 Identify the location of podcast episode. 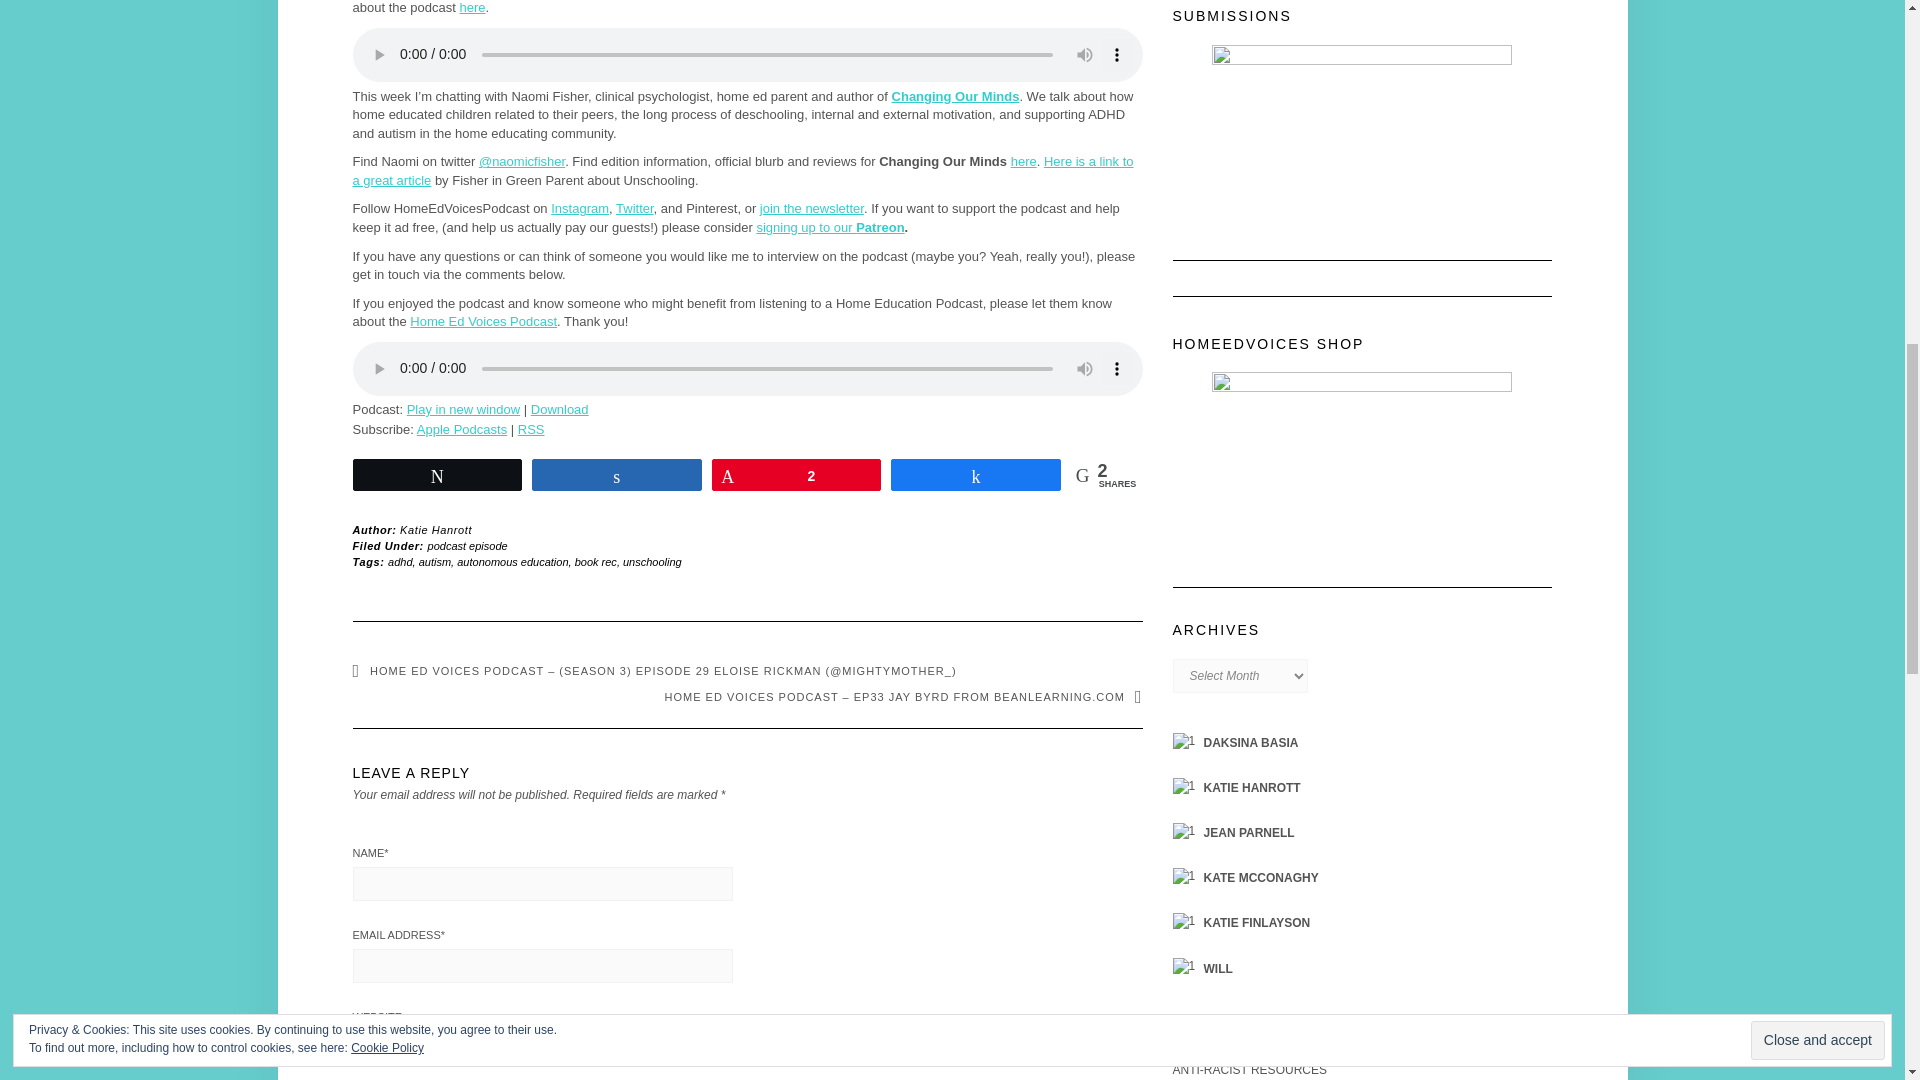
(468, 546).